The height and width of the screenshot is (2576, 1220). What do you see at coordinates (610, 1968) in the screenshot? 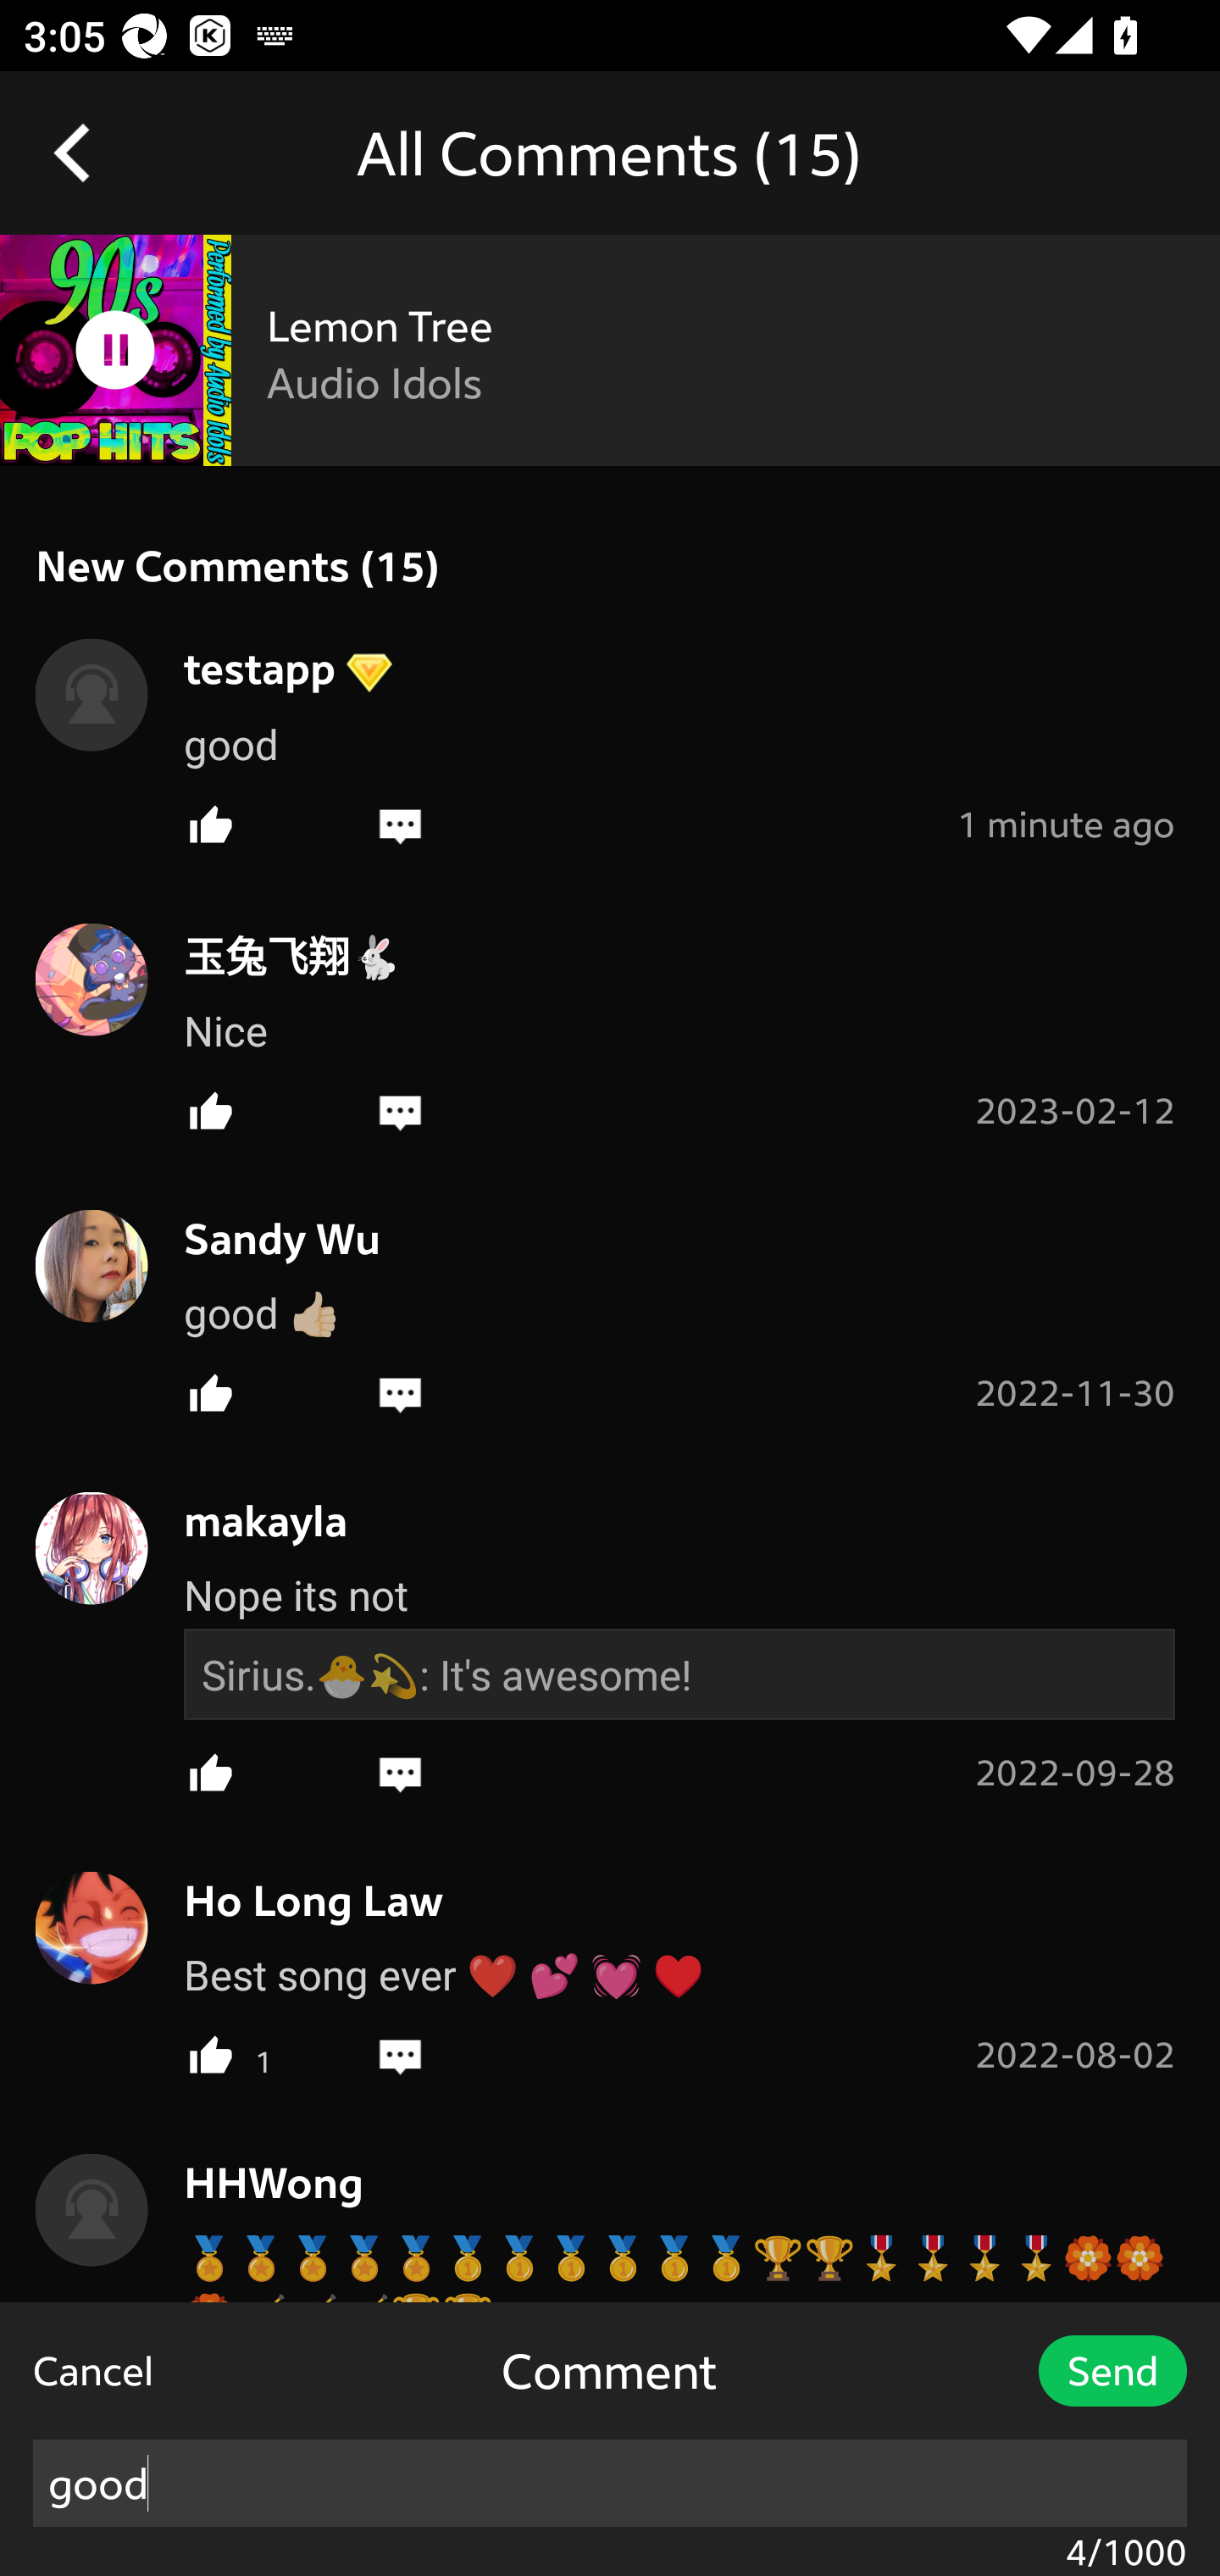
I see `Ho Long Law Best song ever ❤ 💕 💓 ♥  1 2022-08-02` at bounding box center [610, 1968].